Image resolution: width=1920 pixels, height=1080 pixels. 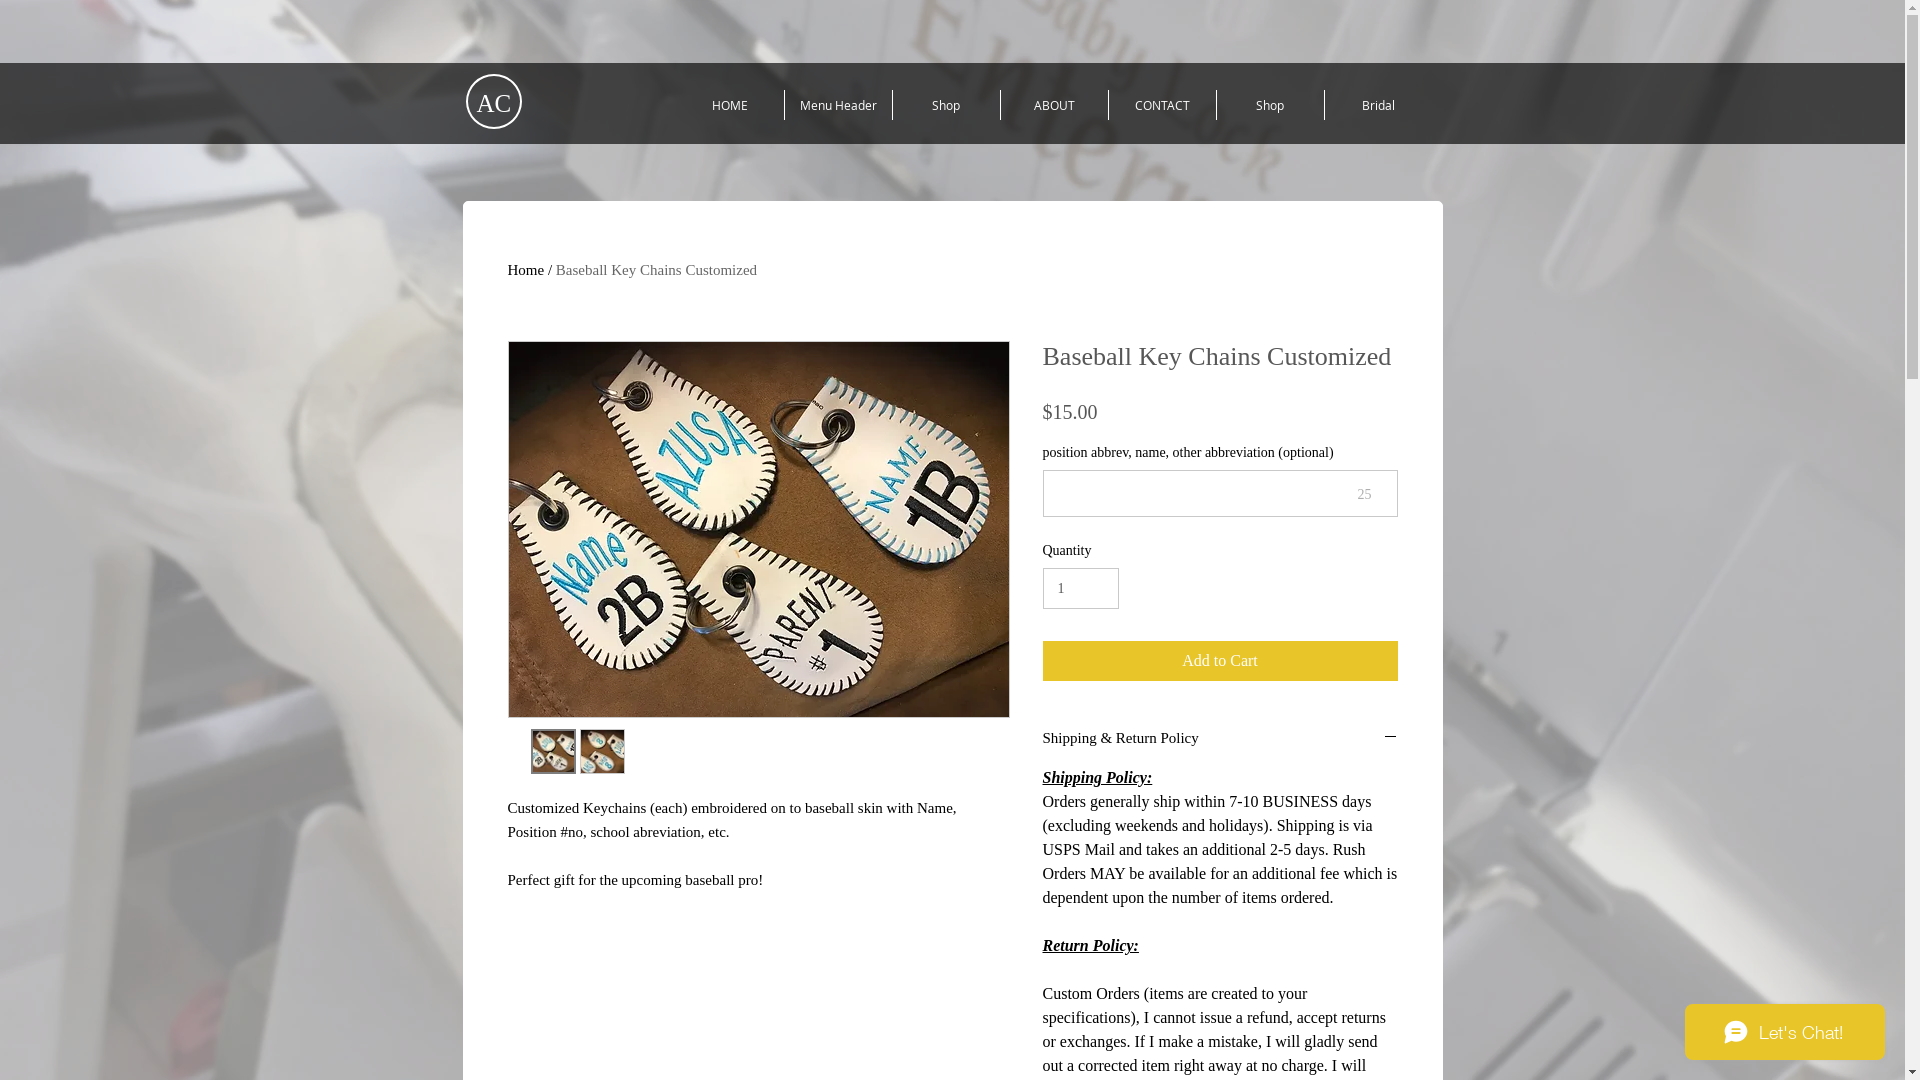 I want to click on AC, so click(x=494, y=104).